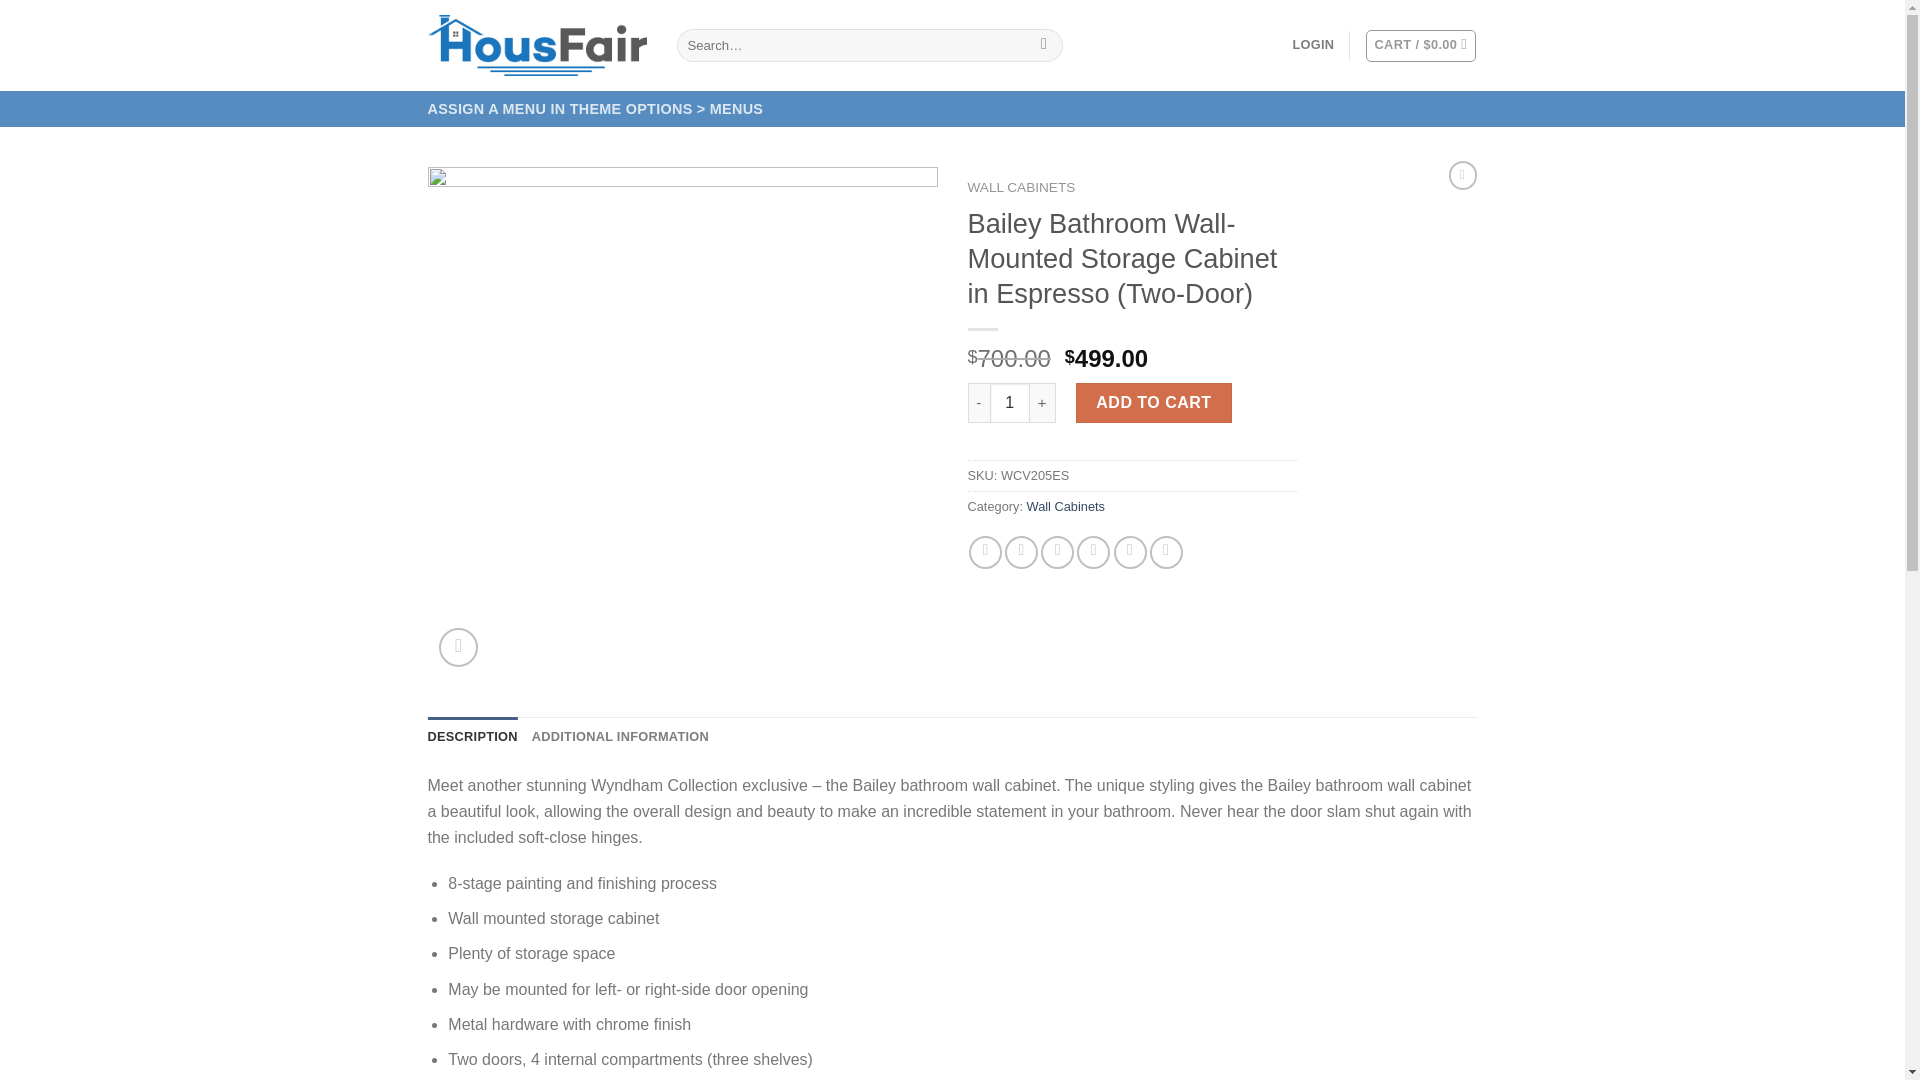 Image resolution: width=1920 pixels, height=1080 pixels. I want to click on Cart, so click(1420, 46).